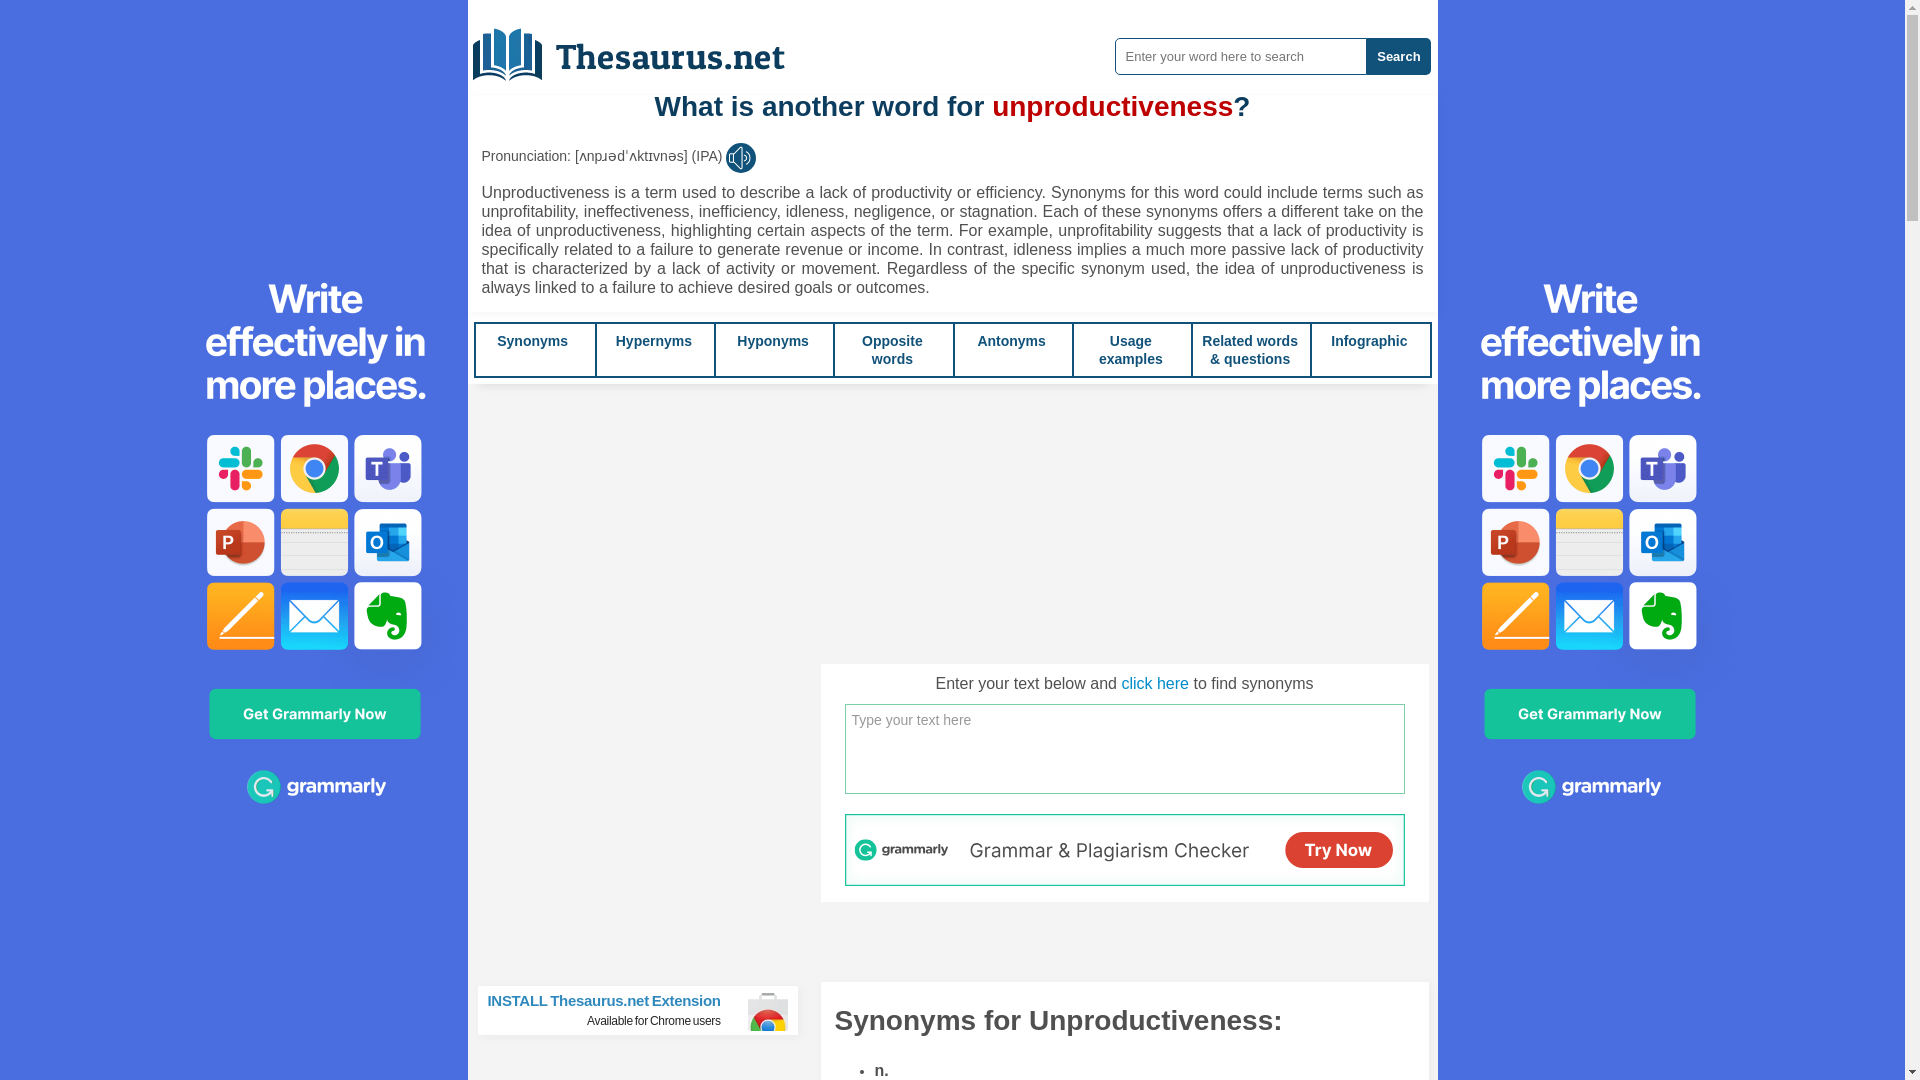 Image resolution: width=1920 pixels, height=1080 pixels. What do you see at coordinates (1010, 340) in the screenshot?
I see `Opposite words` at bounding box center [1010, 340].